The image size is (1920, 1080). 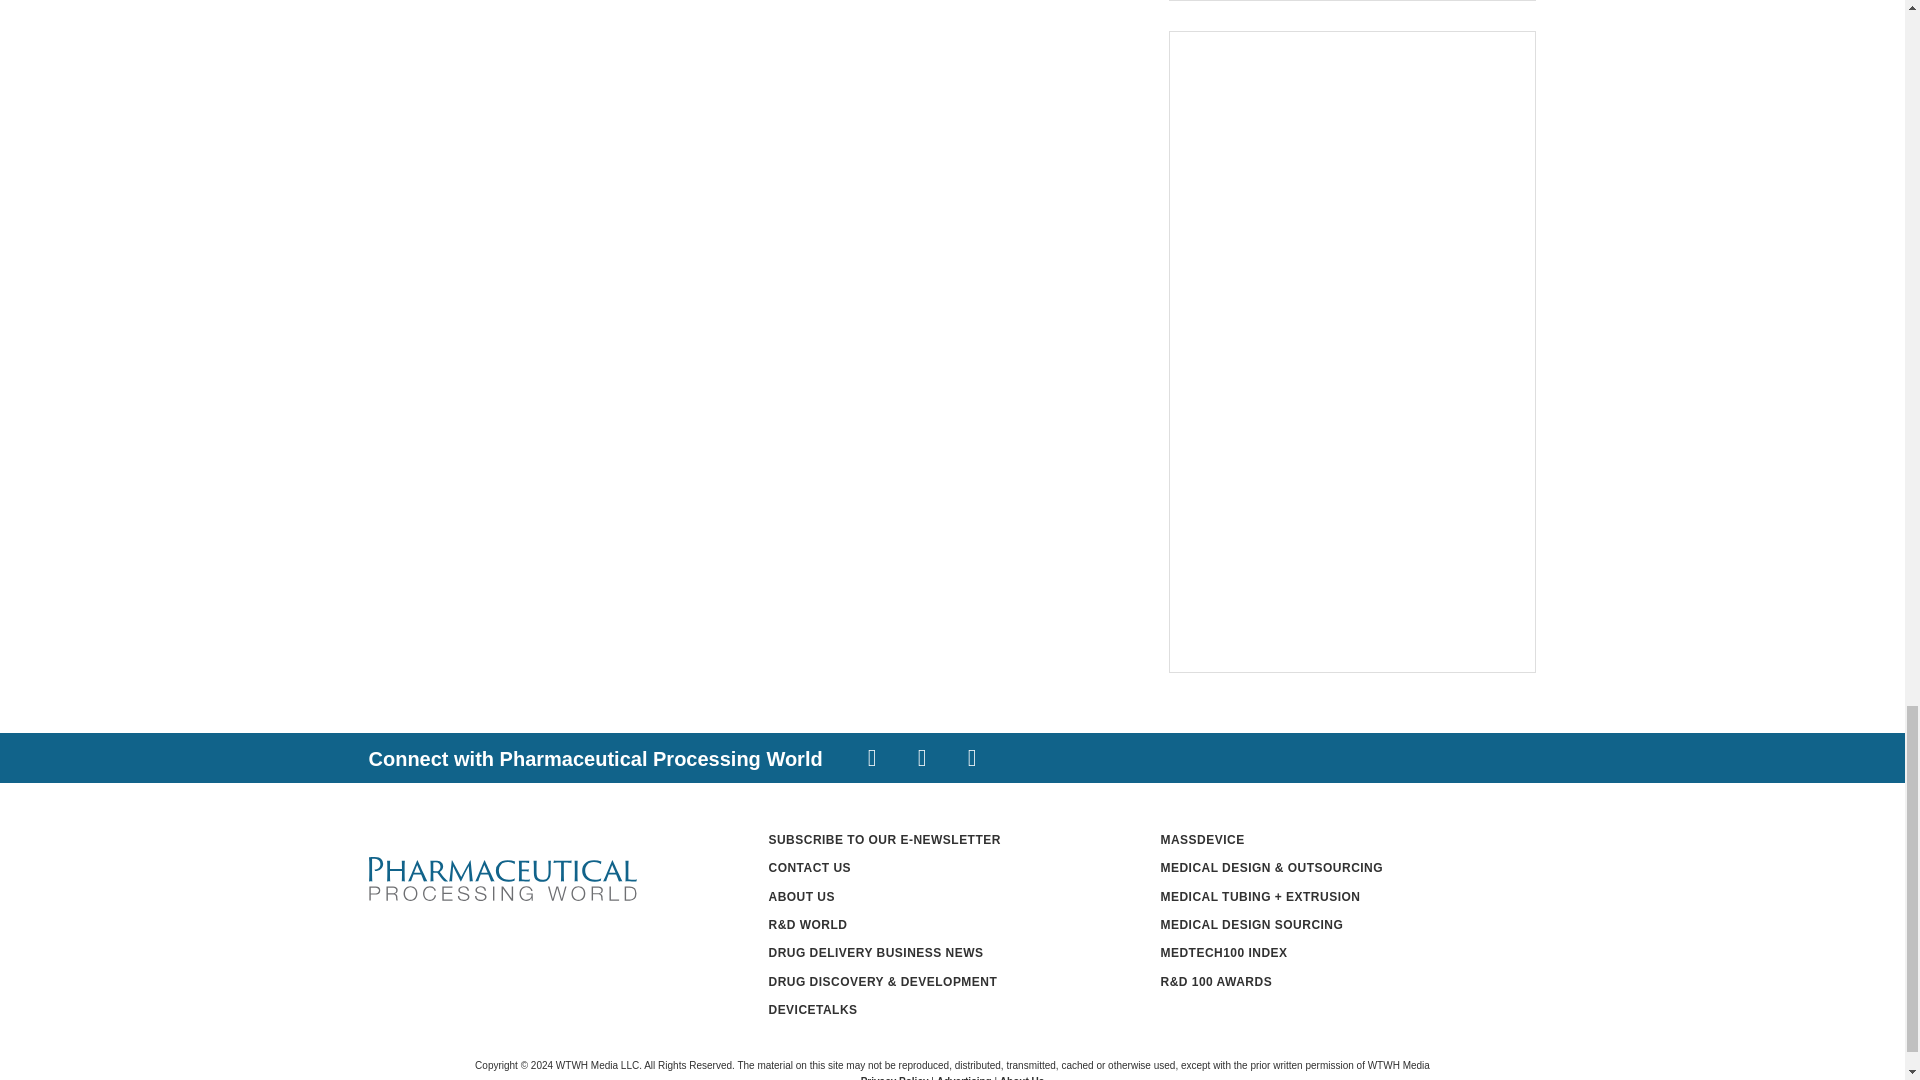 I want to click on MASSDEVICE, so click(x=1202, y=839).